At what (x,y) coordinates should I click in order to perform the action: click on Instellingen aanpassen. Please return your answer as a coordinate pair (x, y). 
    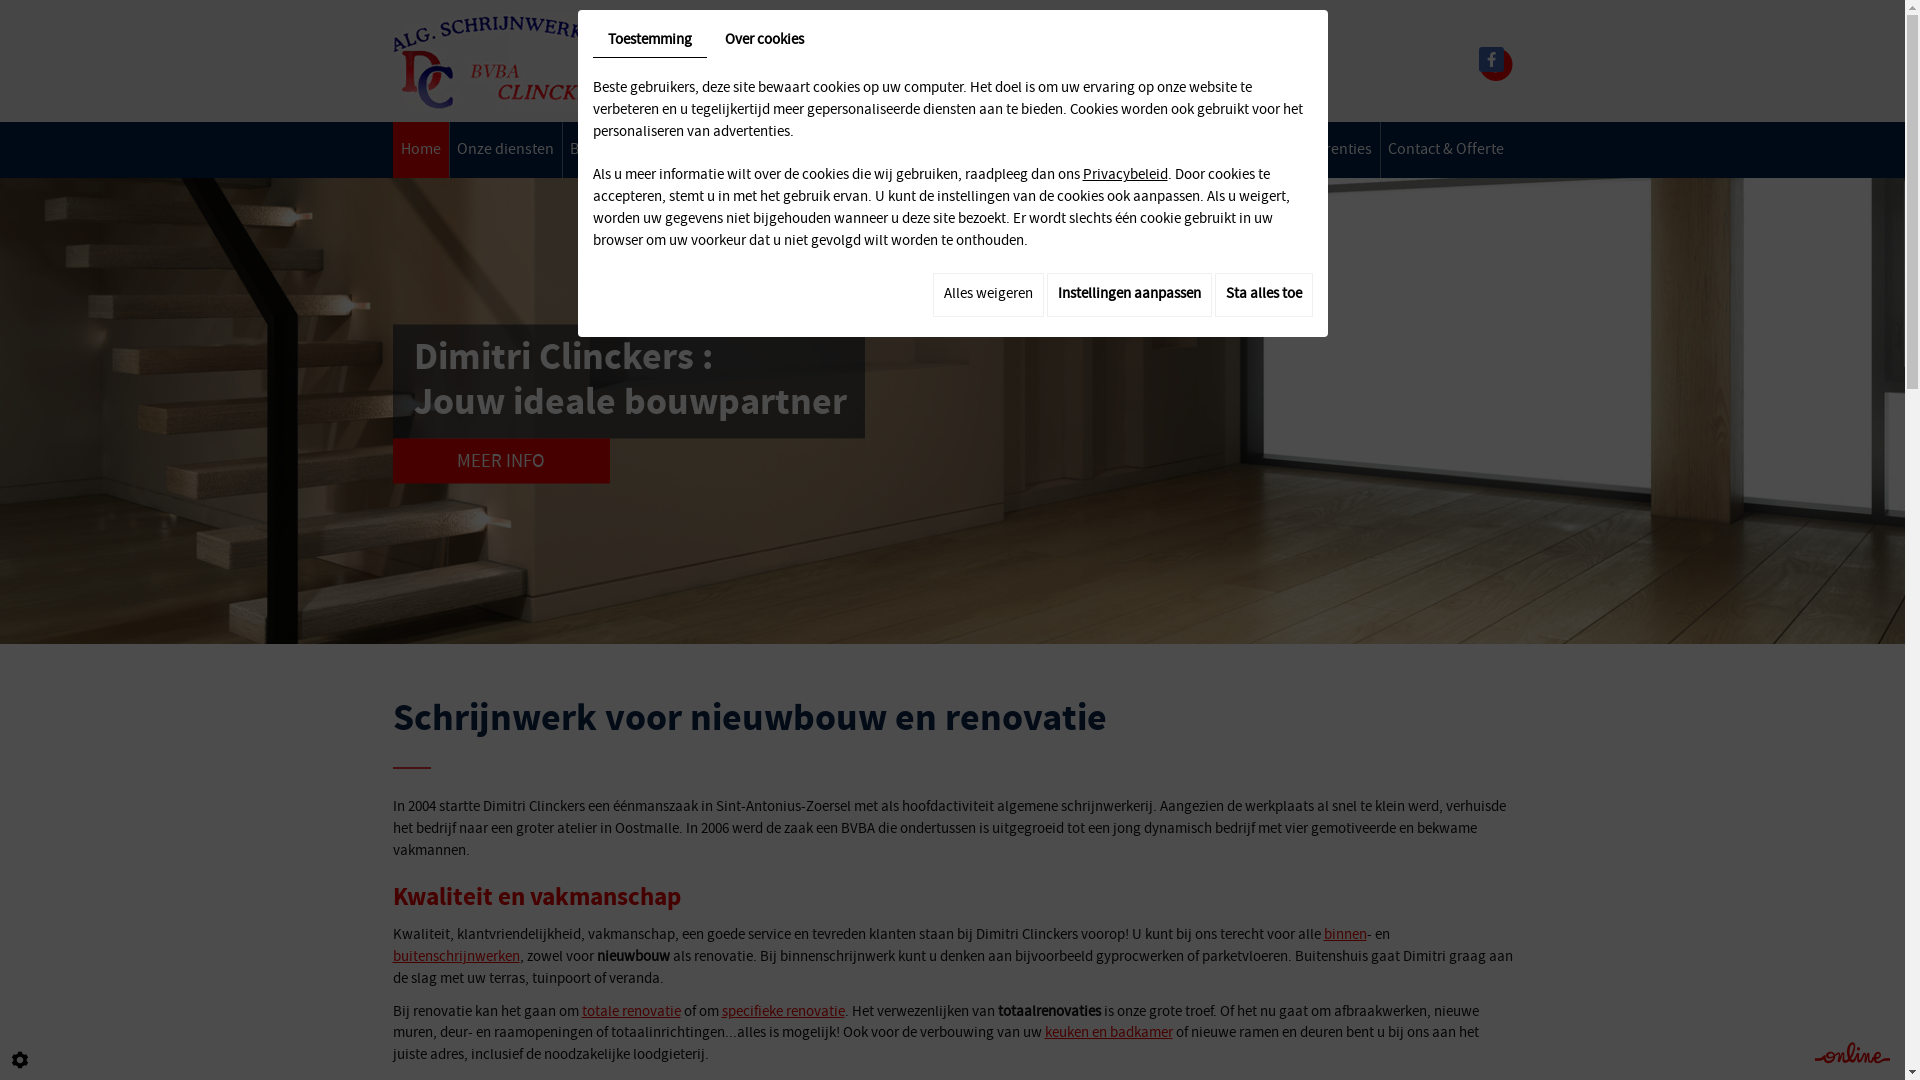
    Looking at the image, I should click on (1128, 295).